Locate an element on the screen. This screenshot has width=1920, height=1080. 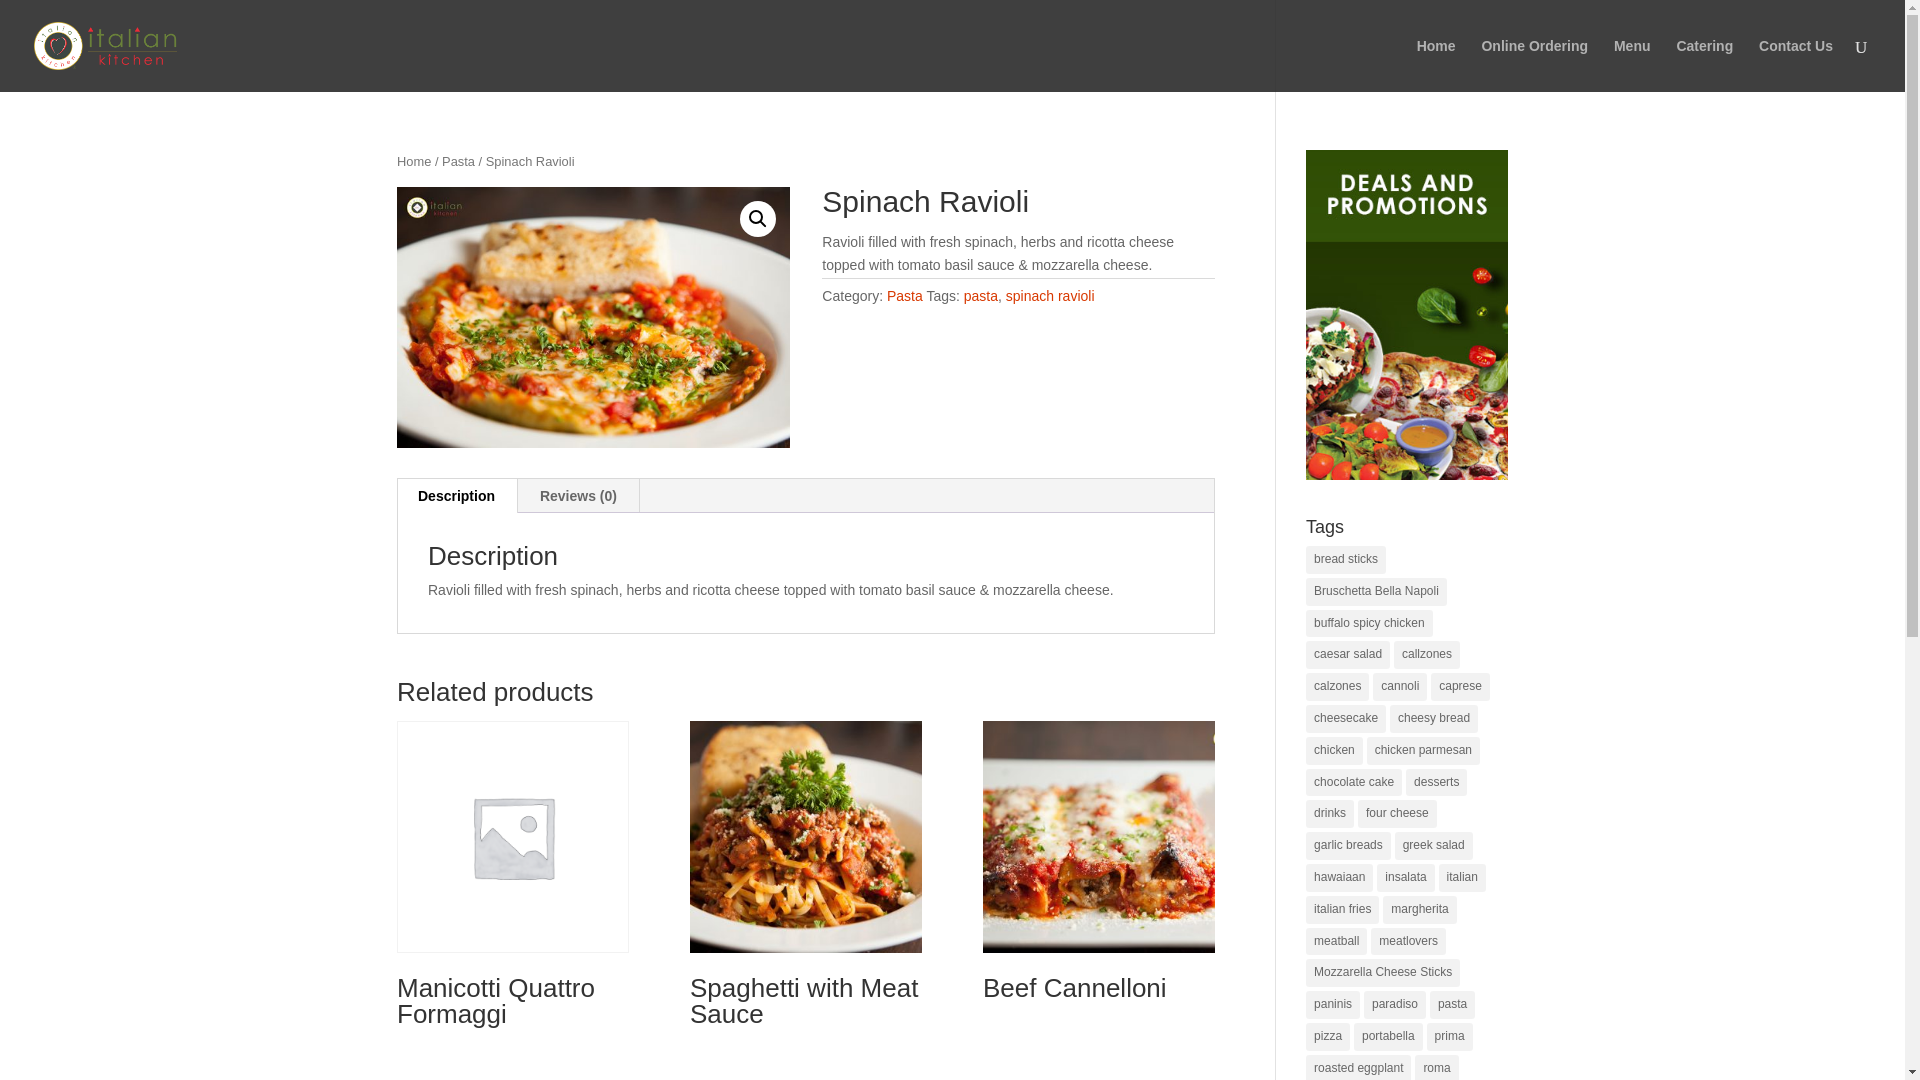
cannoli is located at coordinates (1399, 686).